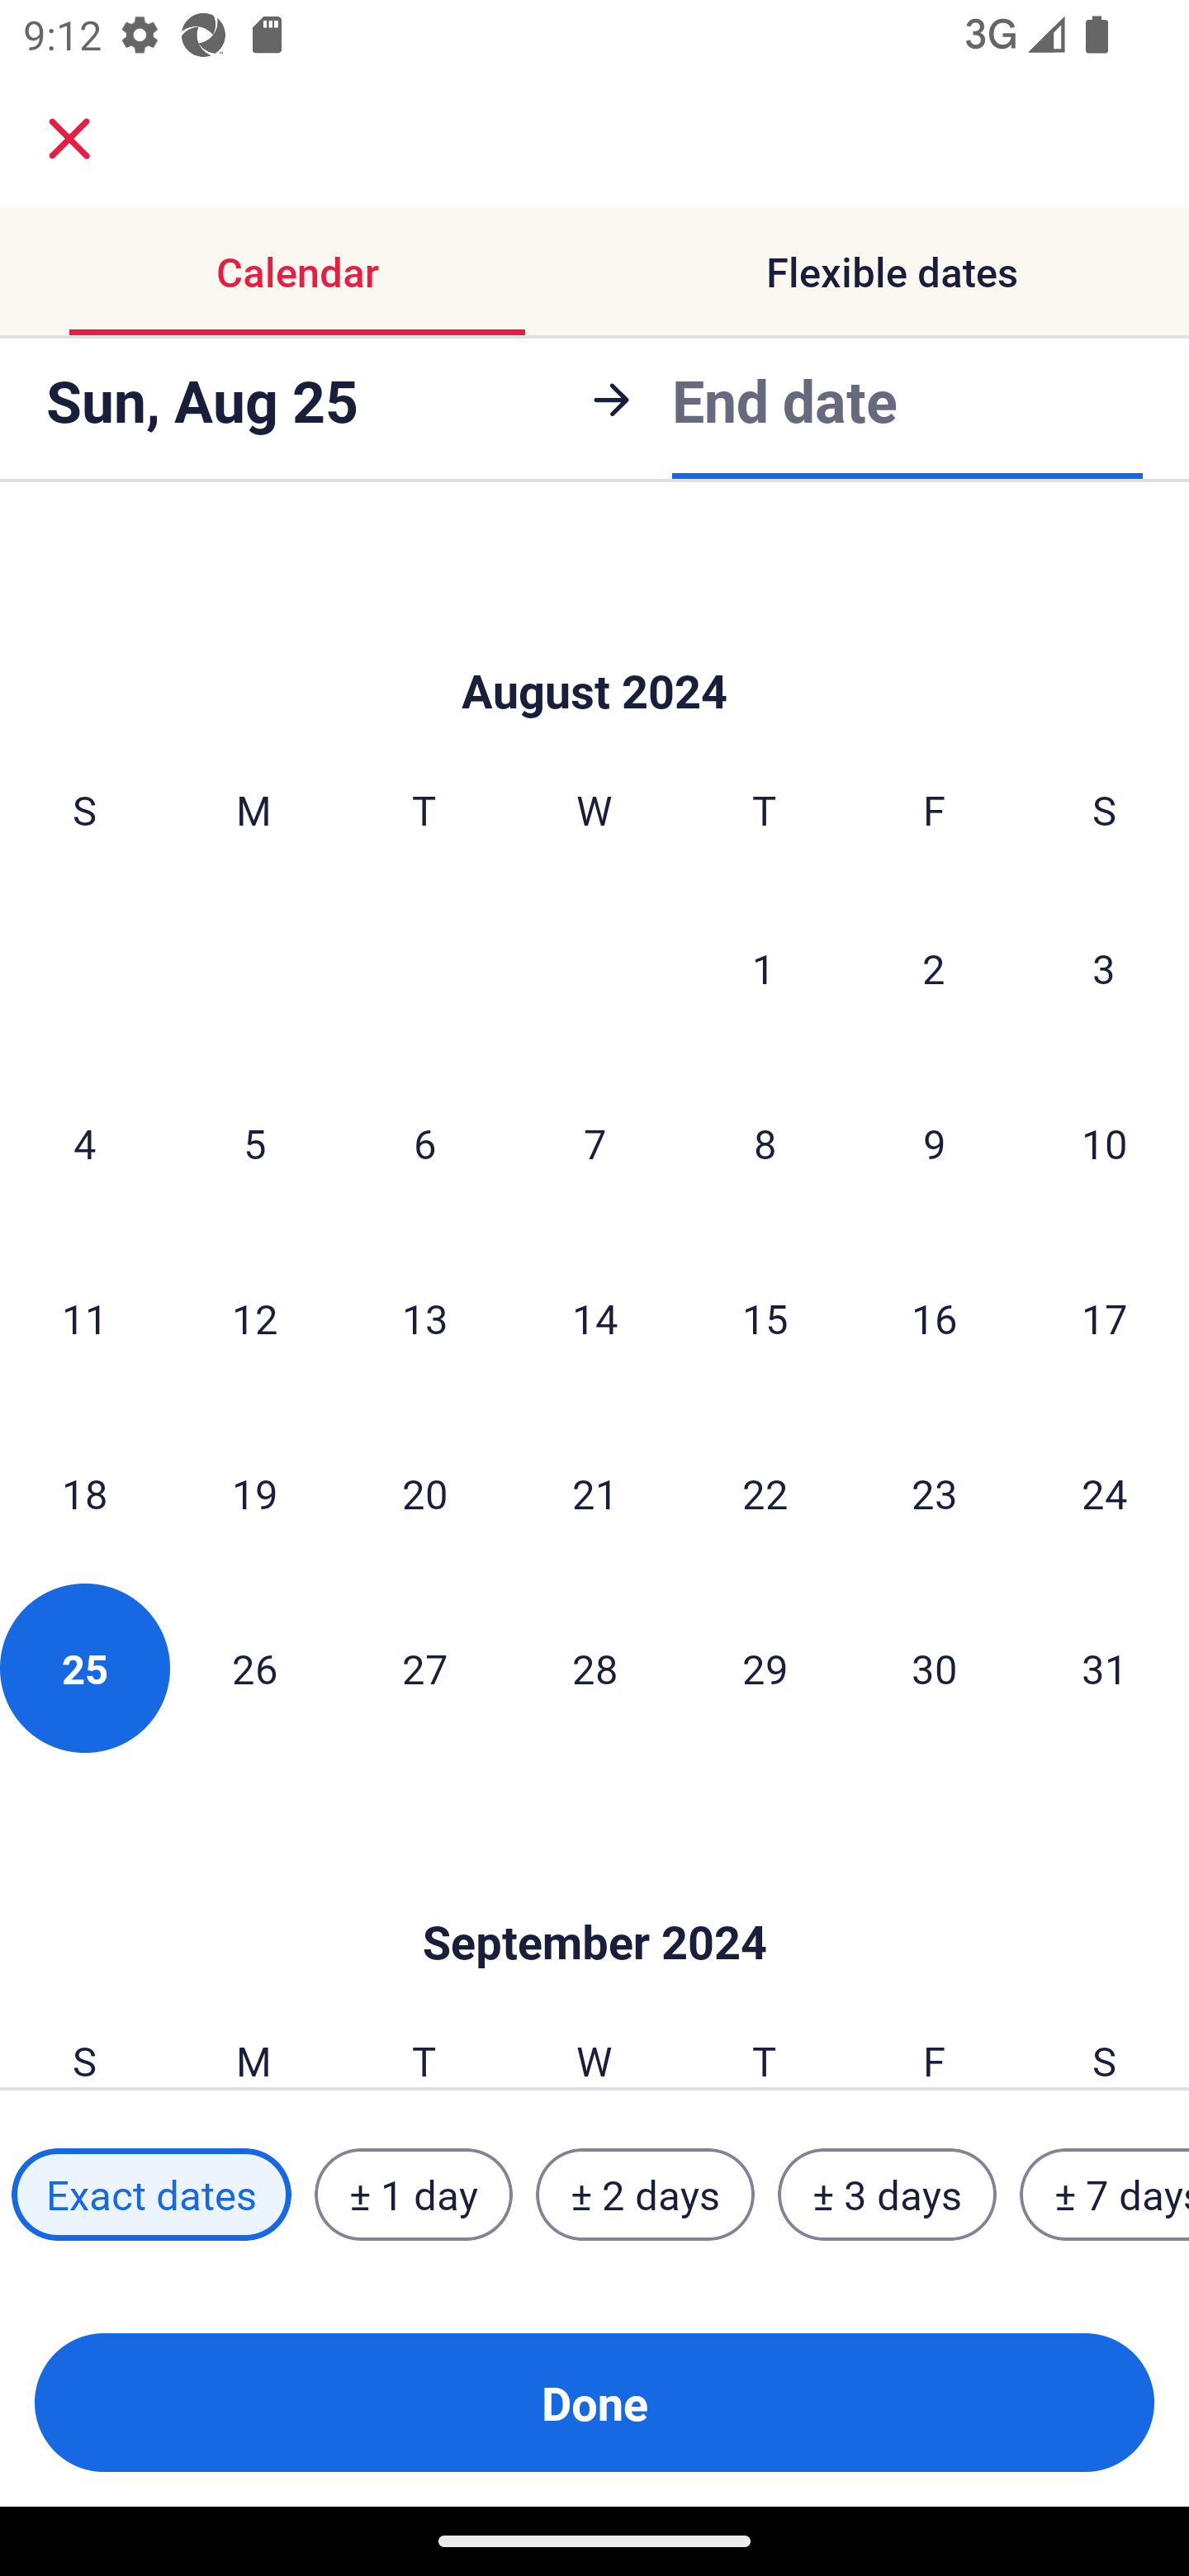 The height and width of the screenshot is (2576, 1189). What do you see at coordinates (1105, 2195) in the screenshot?
I see `± 7 days` at bounding box center [1105, 2195].